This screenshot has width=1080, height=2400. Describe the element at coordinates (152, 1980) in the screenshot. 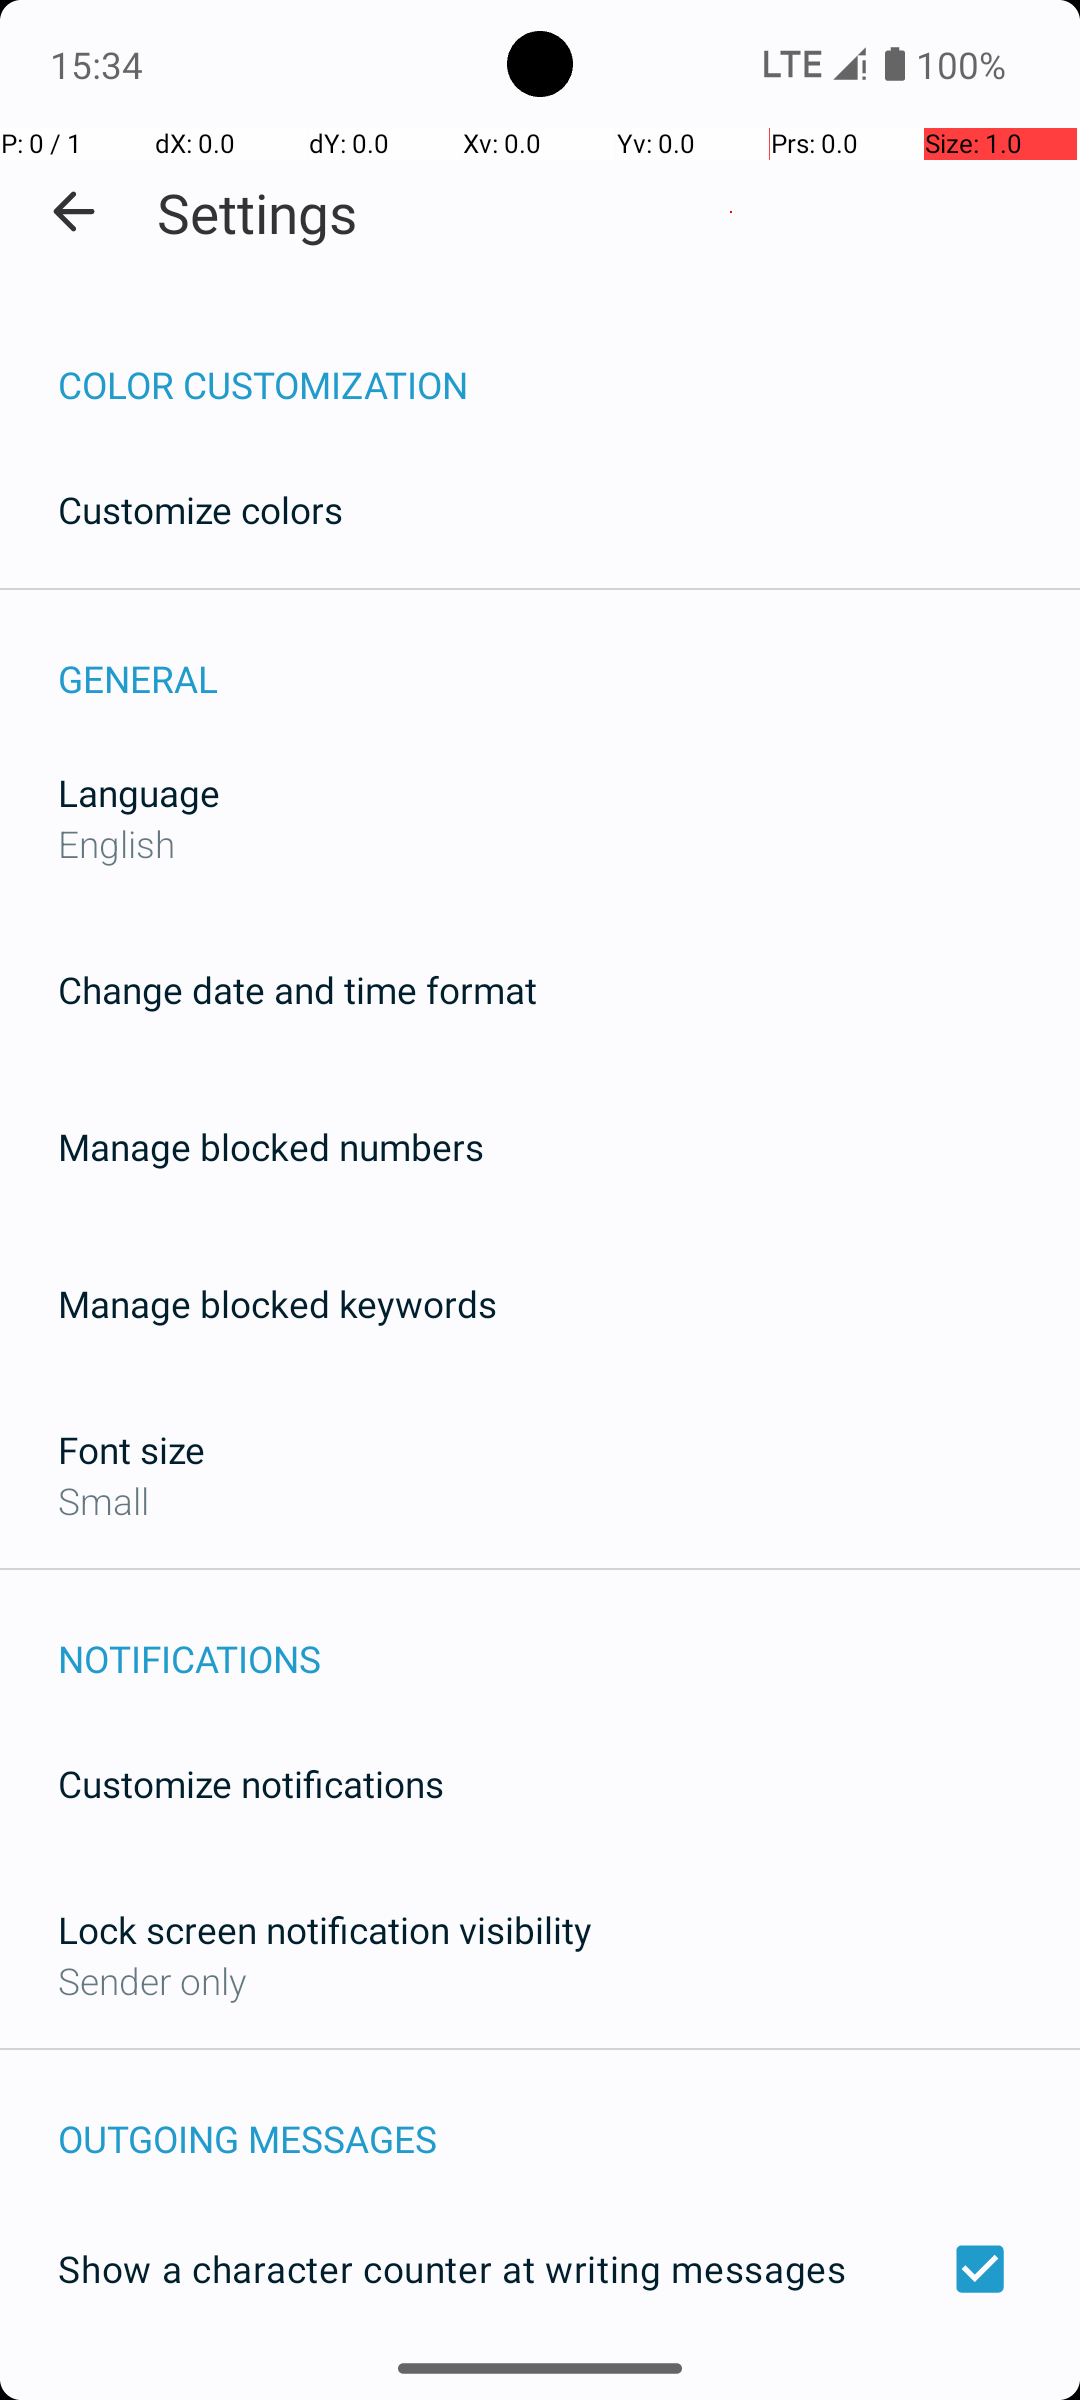

I see `Sender only` at that location.